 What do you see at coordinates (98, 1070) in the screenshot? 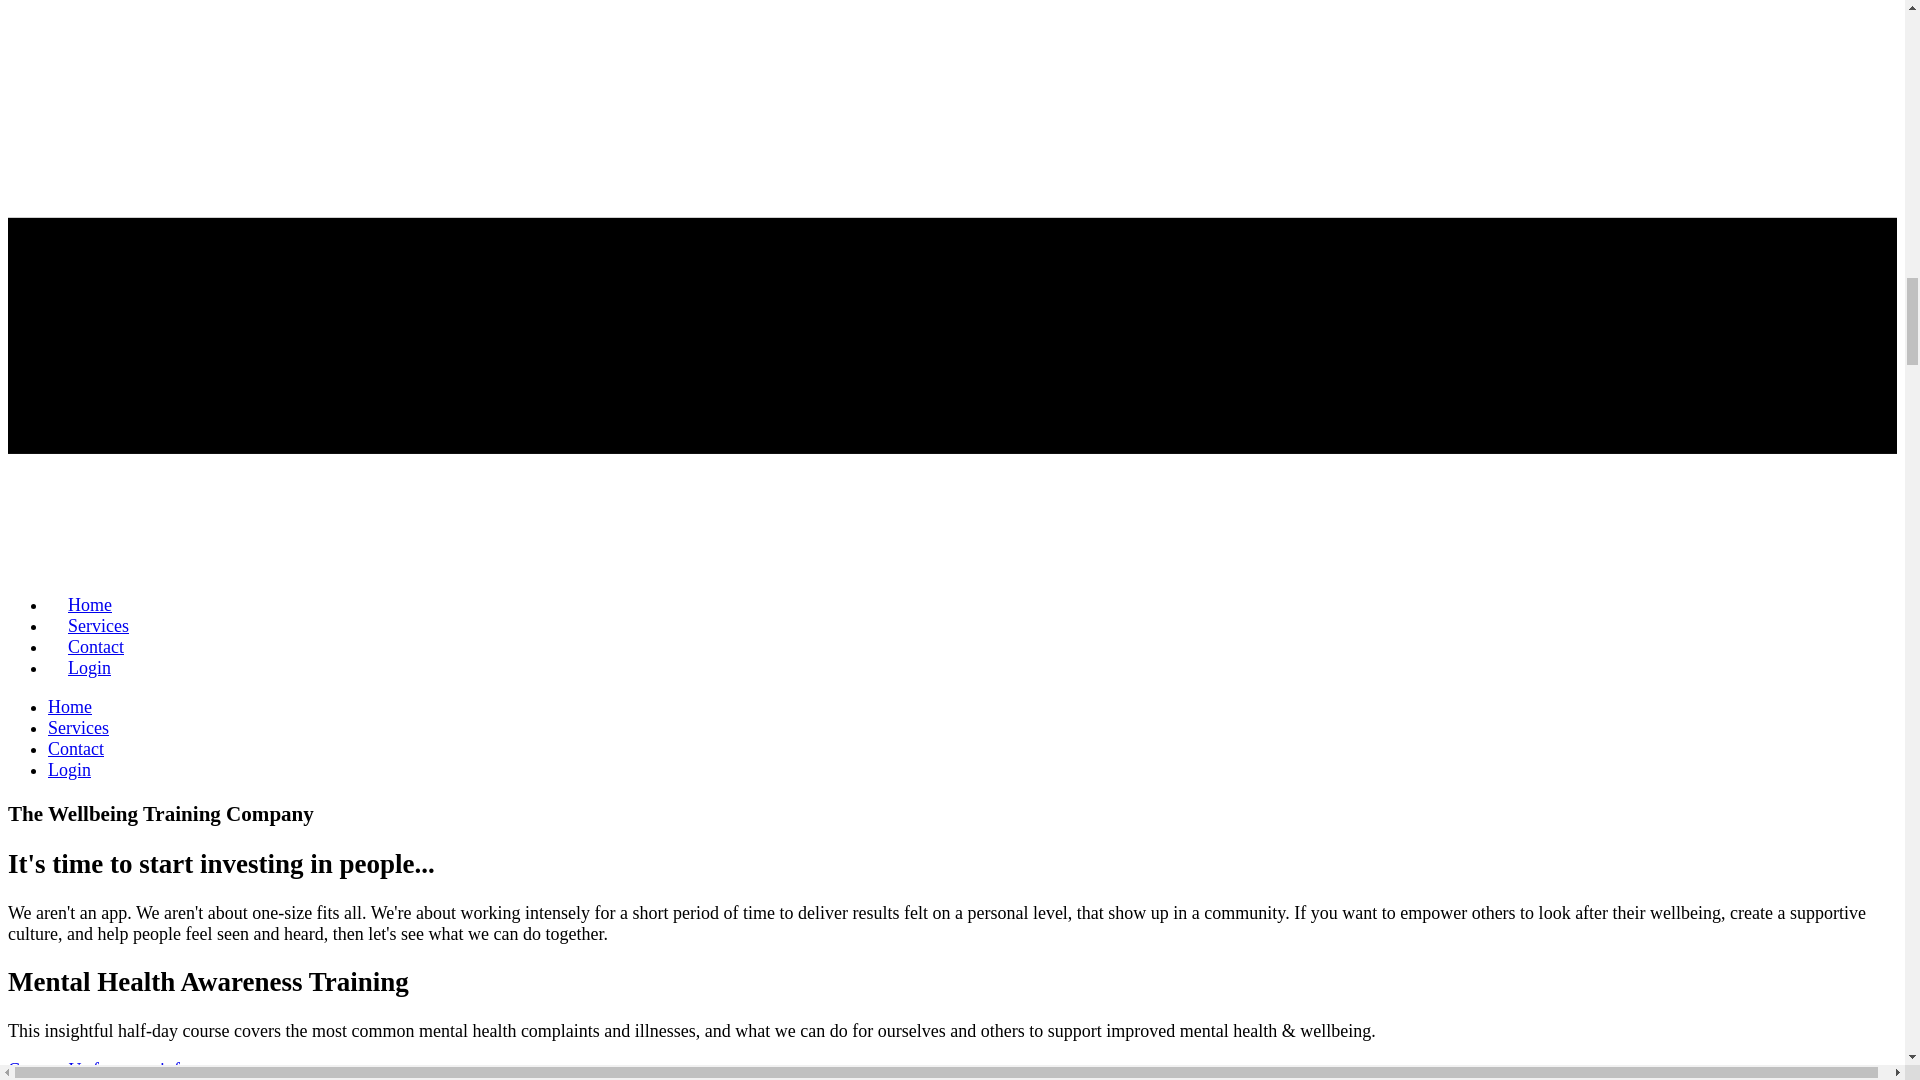
I see `Contact Us for more info` at bounding box center [98, 1070].